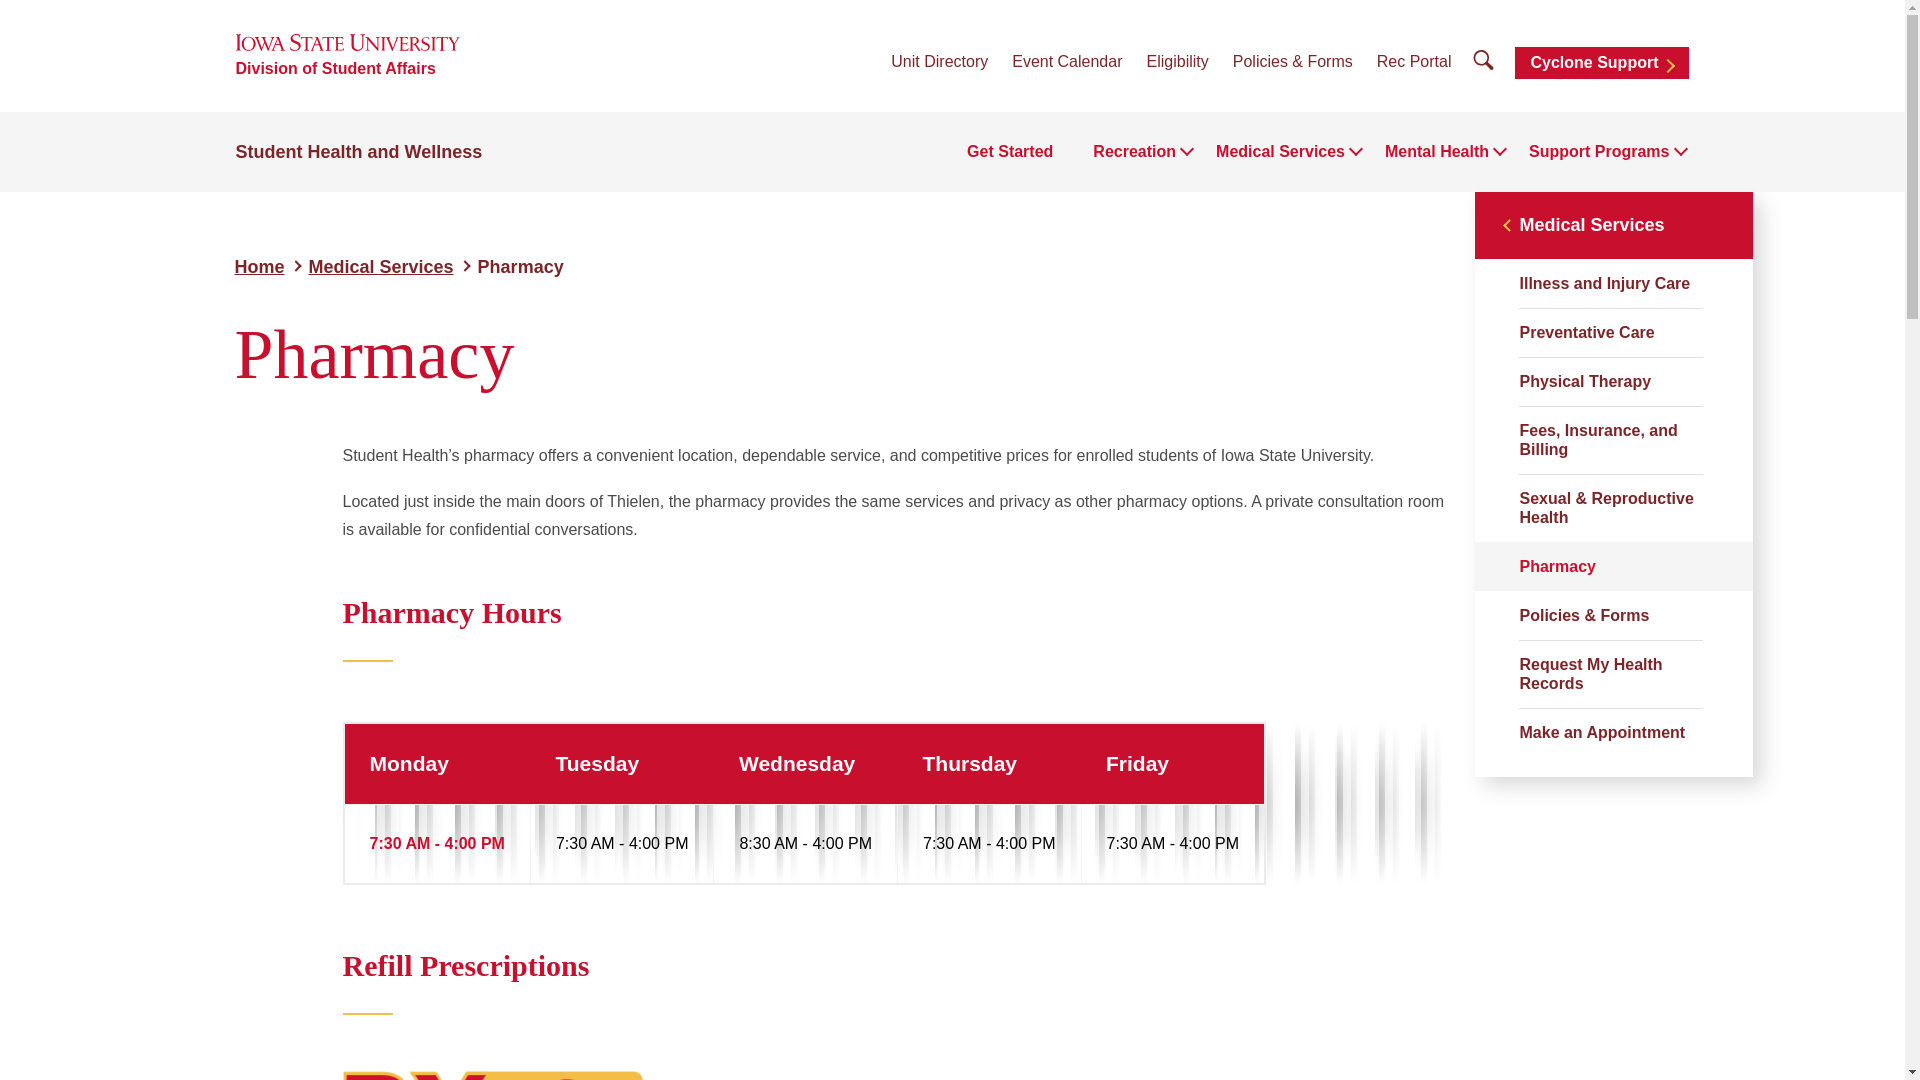 This screenshot has width=1920, height=1080. What do you see at coordinates (1010, 152) in the screenshot?
I see `Get Started` at bounding box center [1010, 152].